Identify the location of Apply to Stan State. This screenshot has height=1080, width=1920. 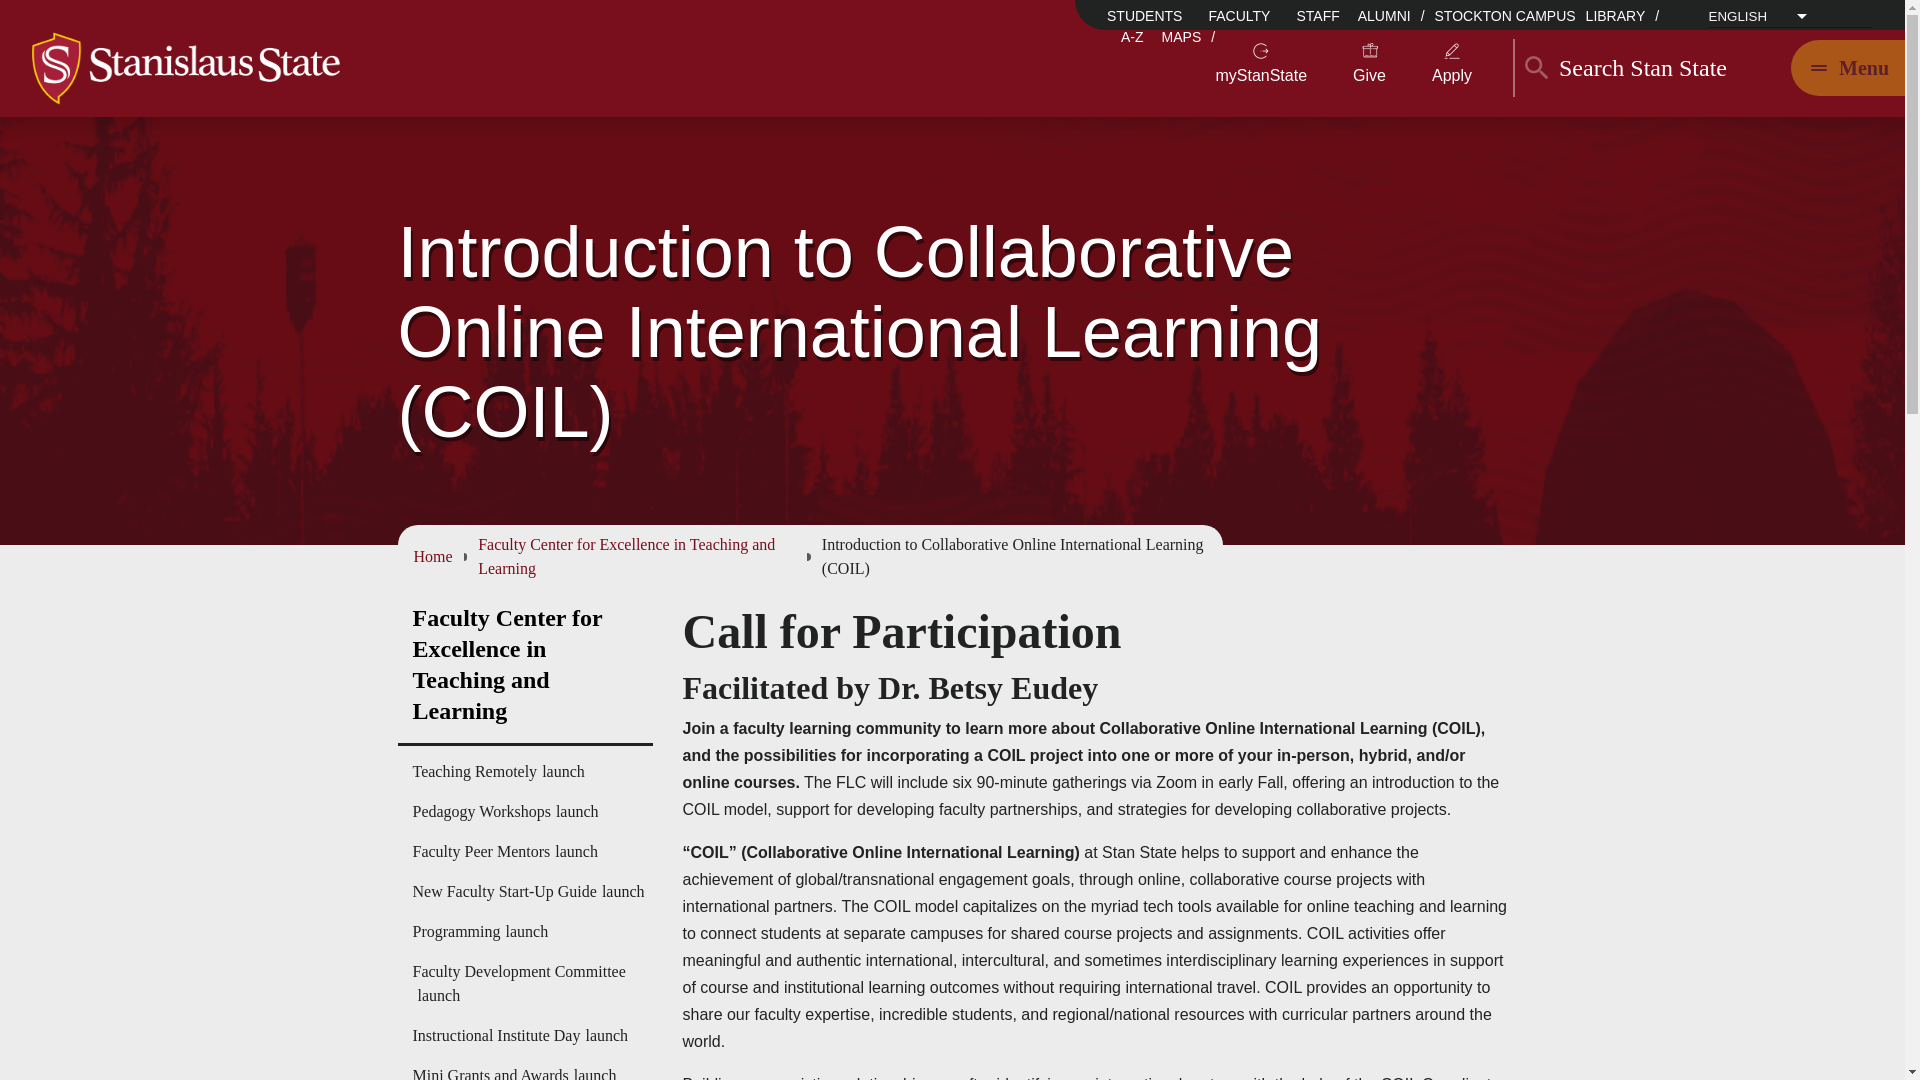
(1452, 75).